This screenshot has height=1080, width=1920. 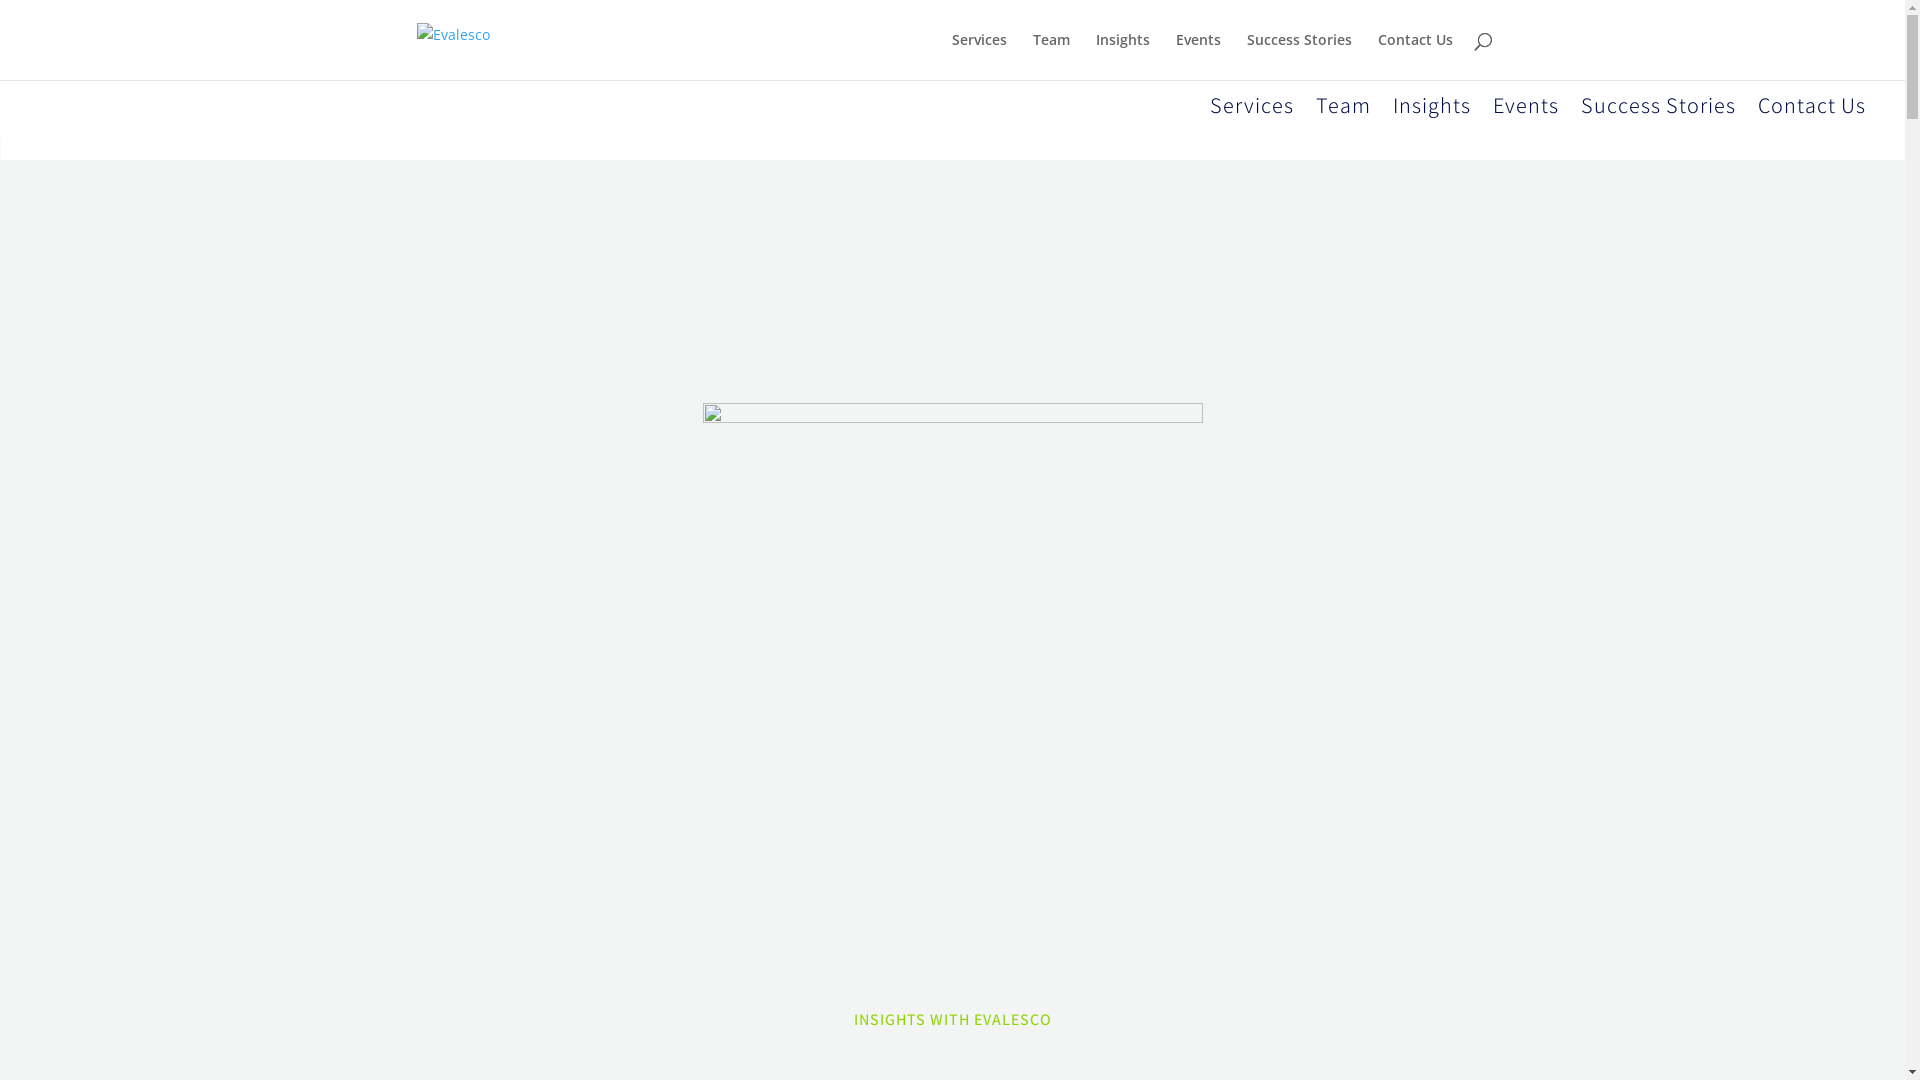 What do you see at coordinates (1123, 56) in the screenshot?
I see `Insights` at bounding box center [1123, 56].